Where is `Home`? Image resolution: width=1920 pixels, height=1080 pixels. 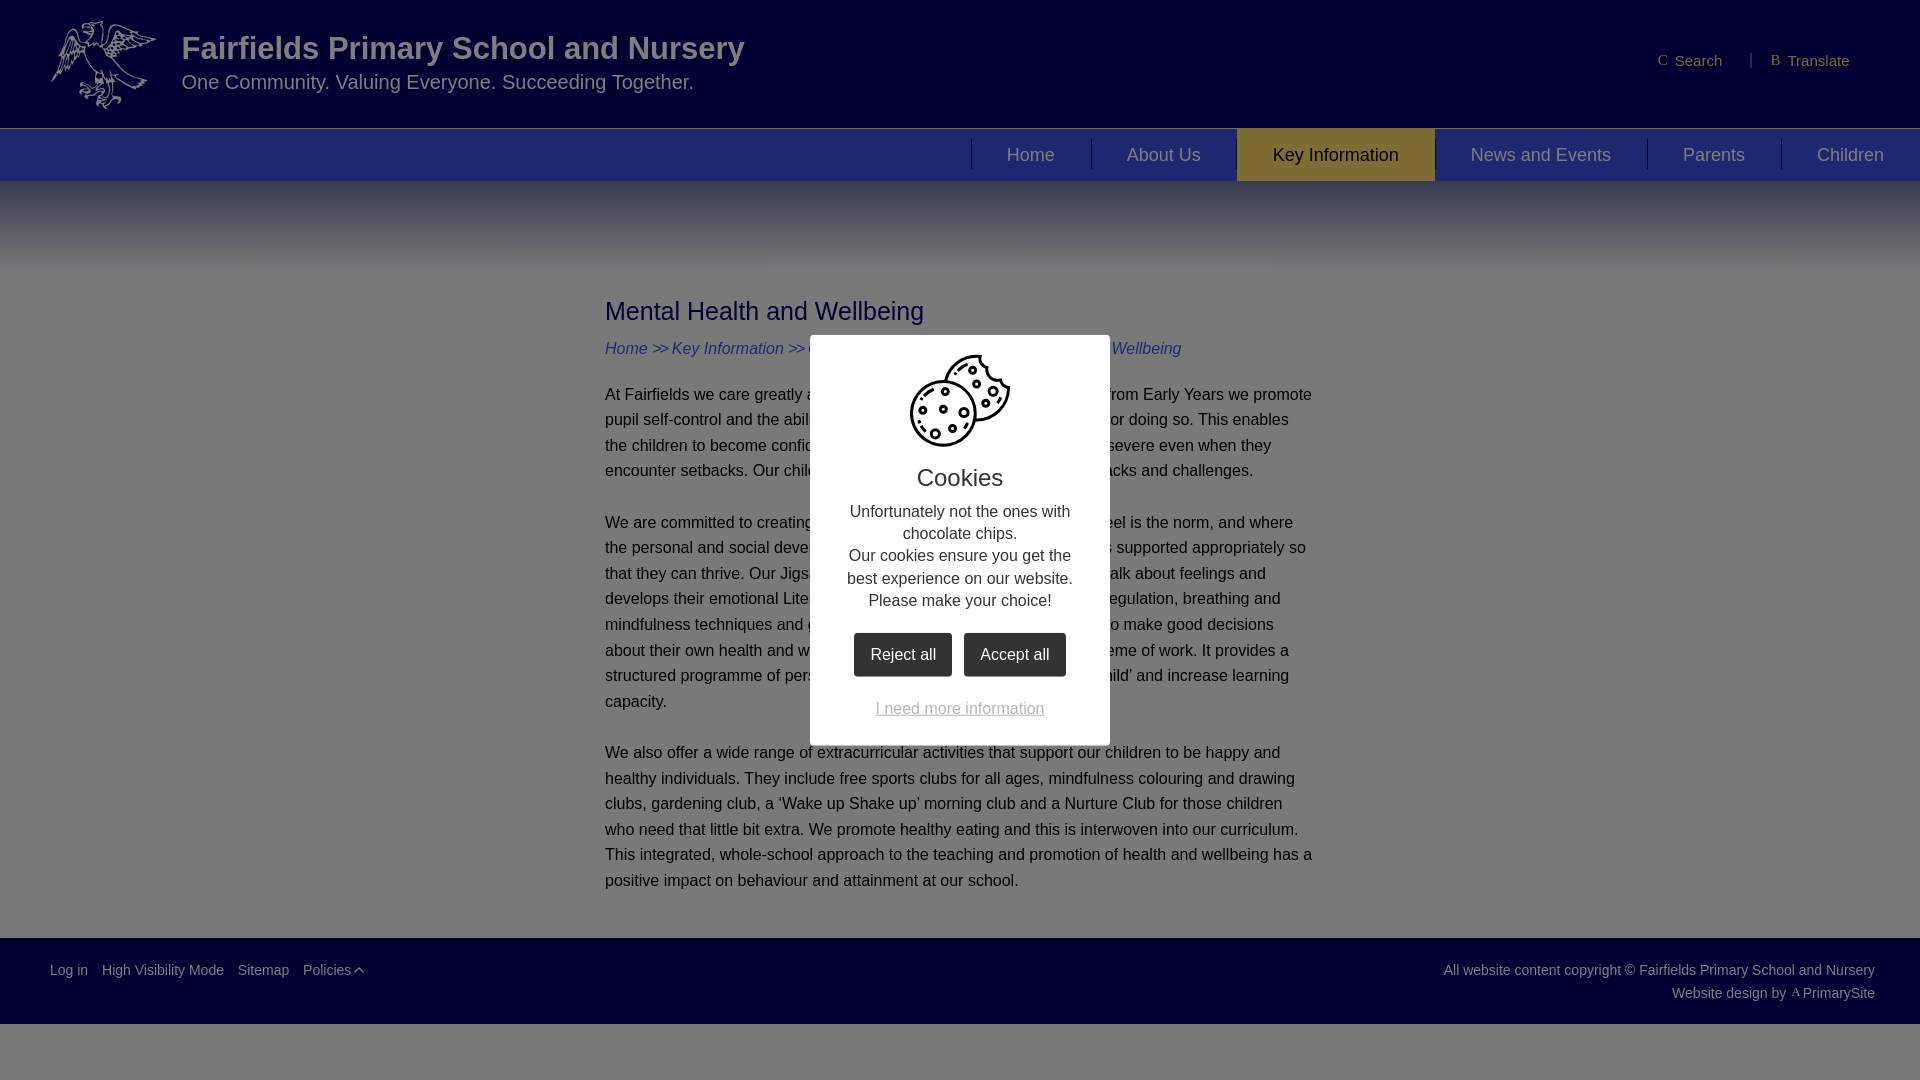
Home is located at coordinates (1030, 154).